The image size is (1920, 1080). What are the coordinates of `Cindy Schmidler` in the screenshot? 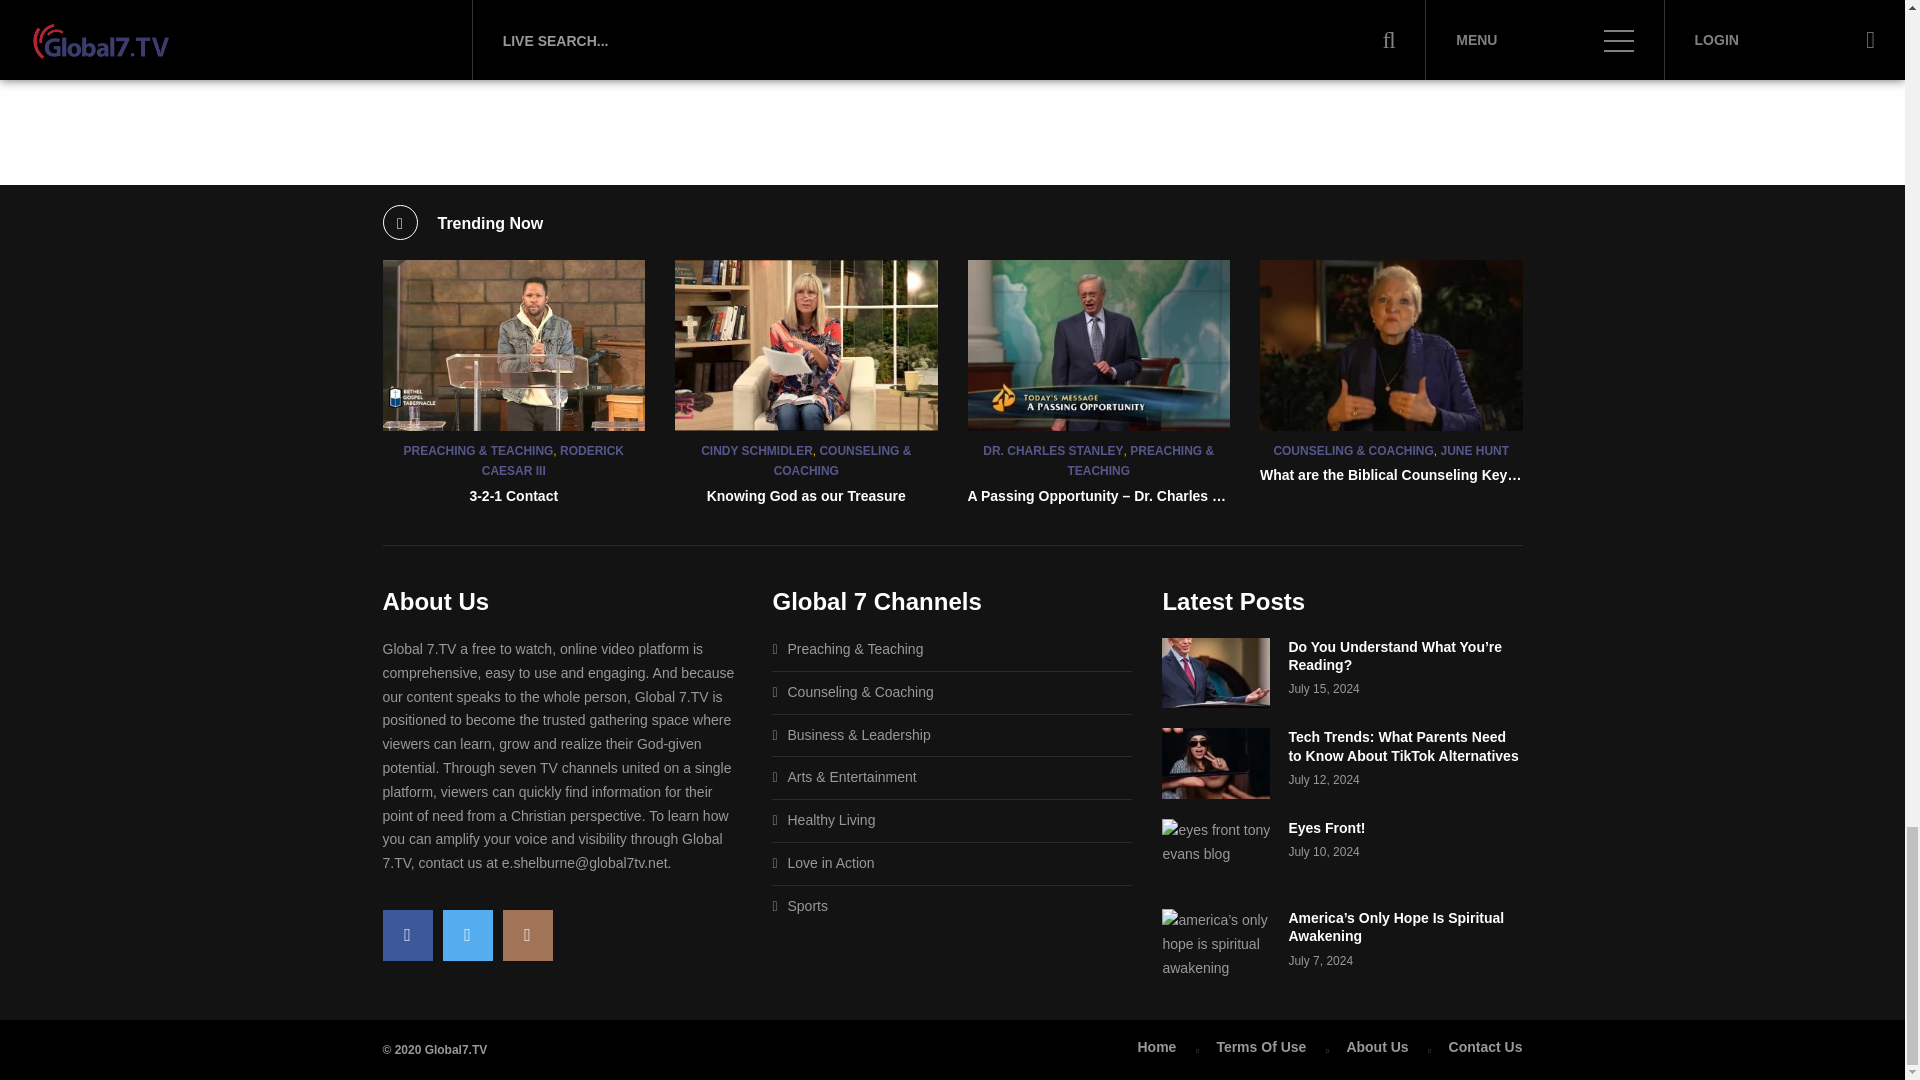 It's located at (806, 345).